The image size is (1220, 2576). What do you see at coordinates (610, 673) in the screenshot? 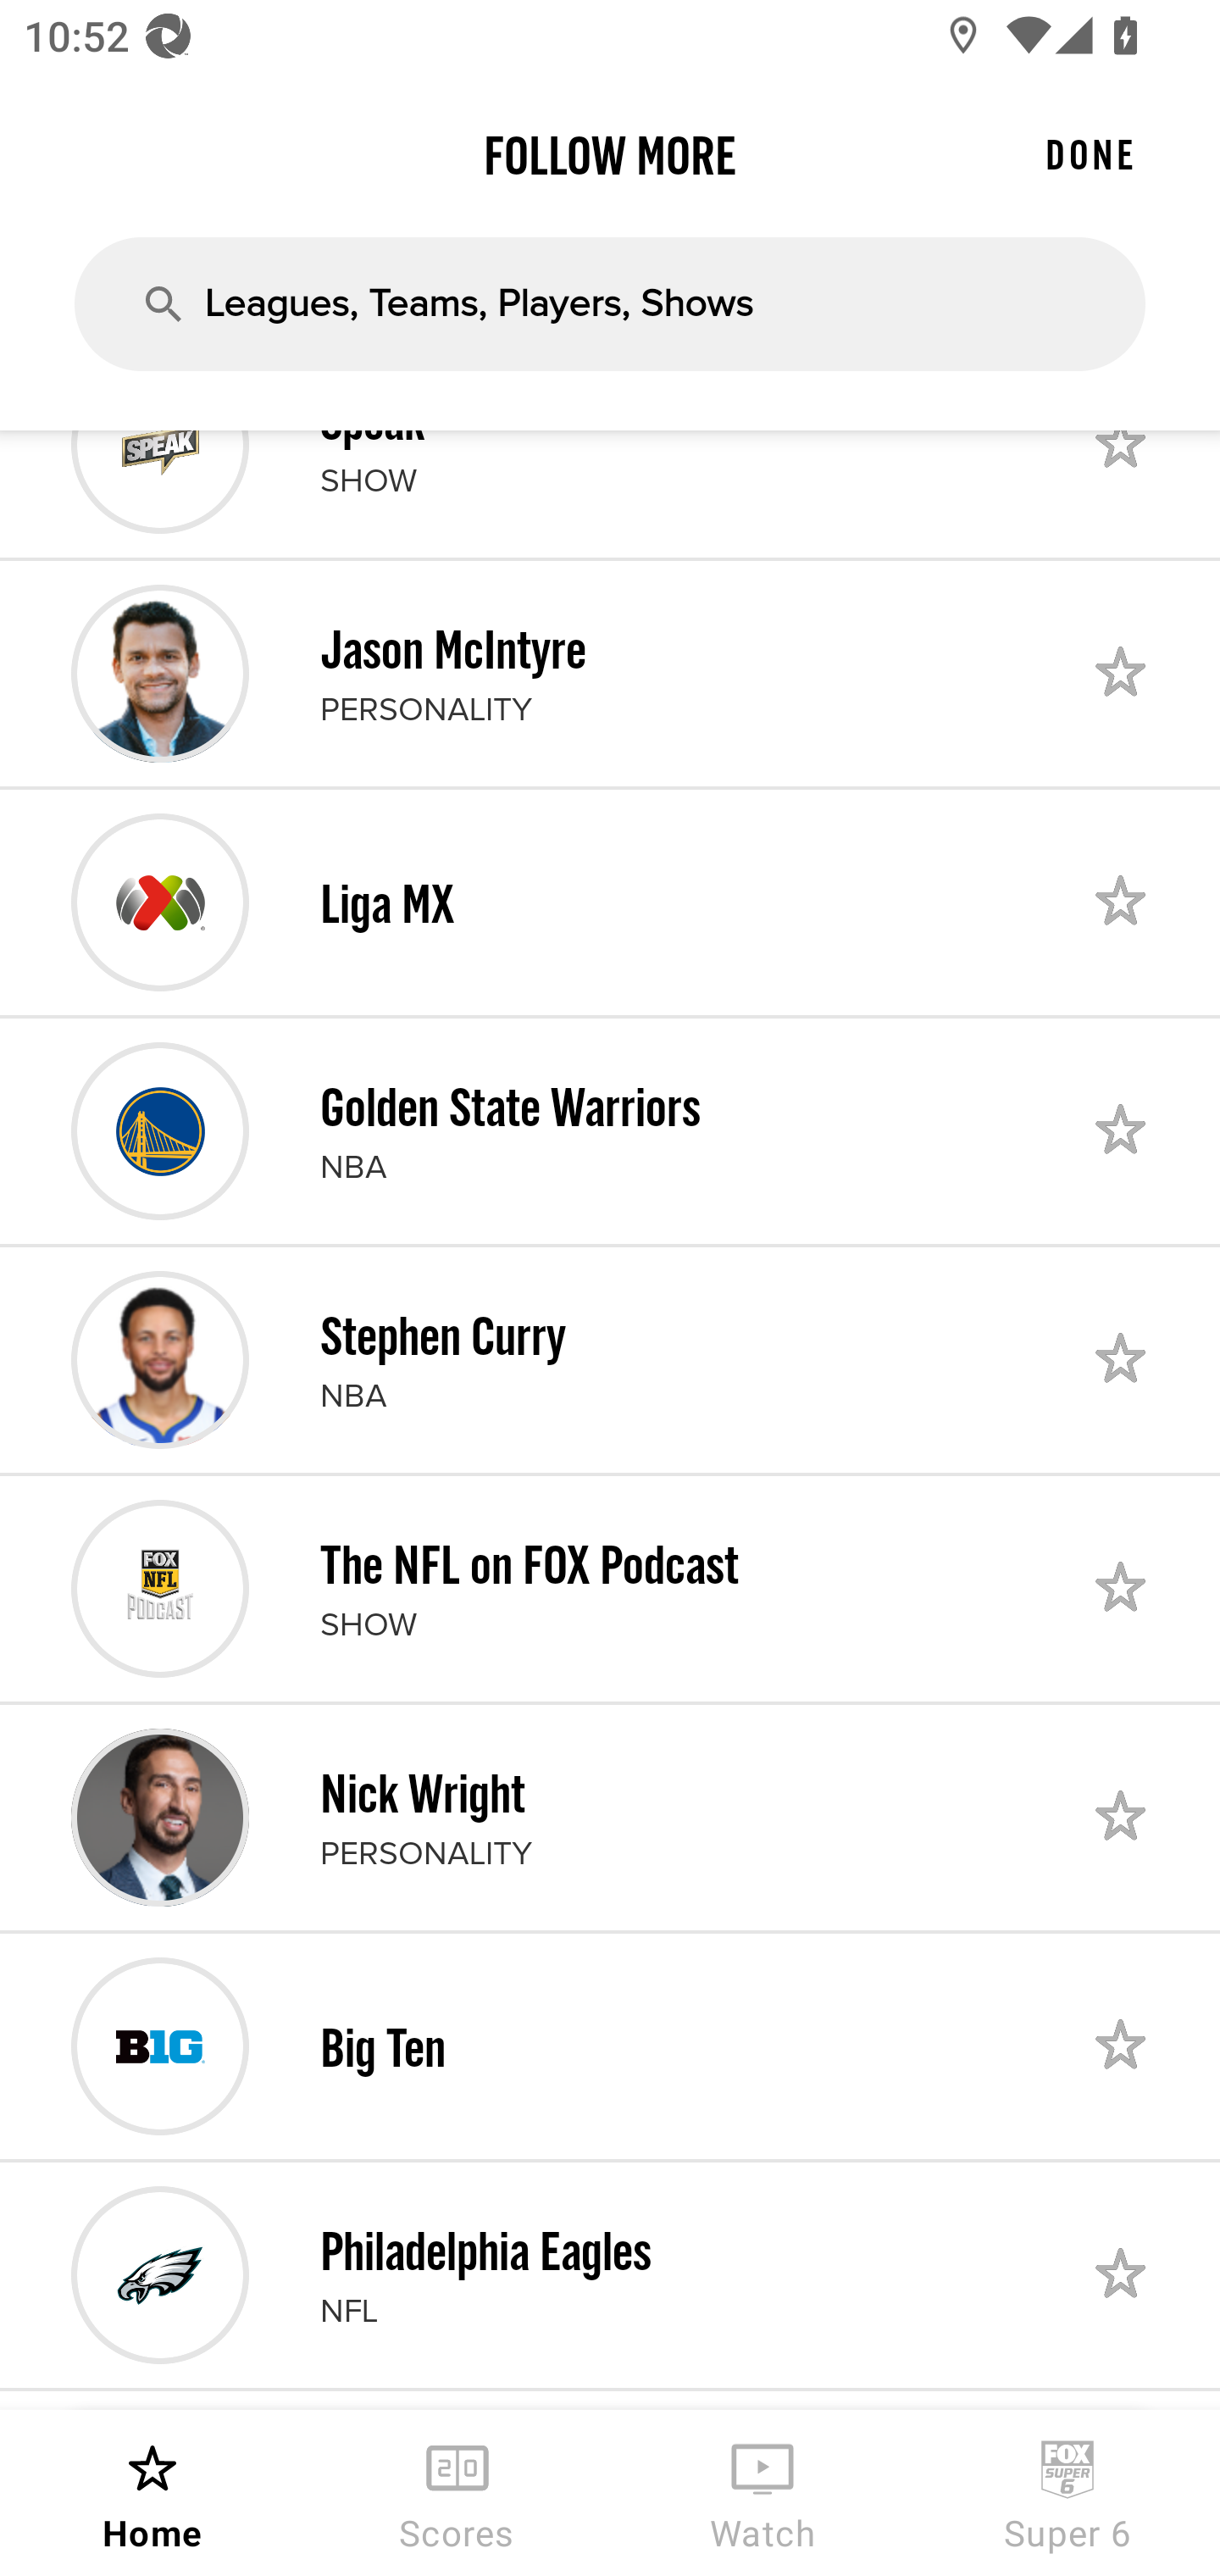
I see `Jason McIntyre PERSONALITY` at bounding box center [610, 673].